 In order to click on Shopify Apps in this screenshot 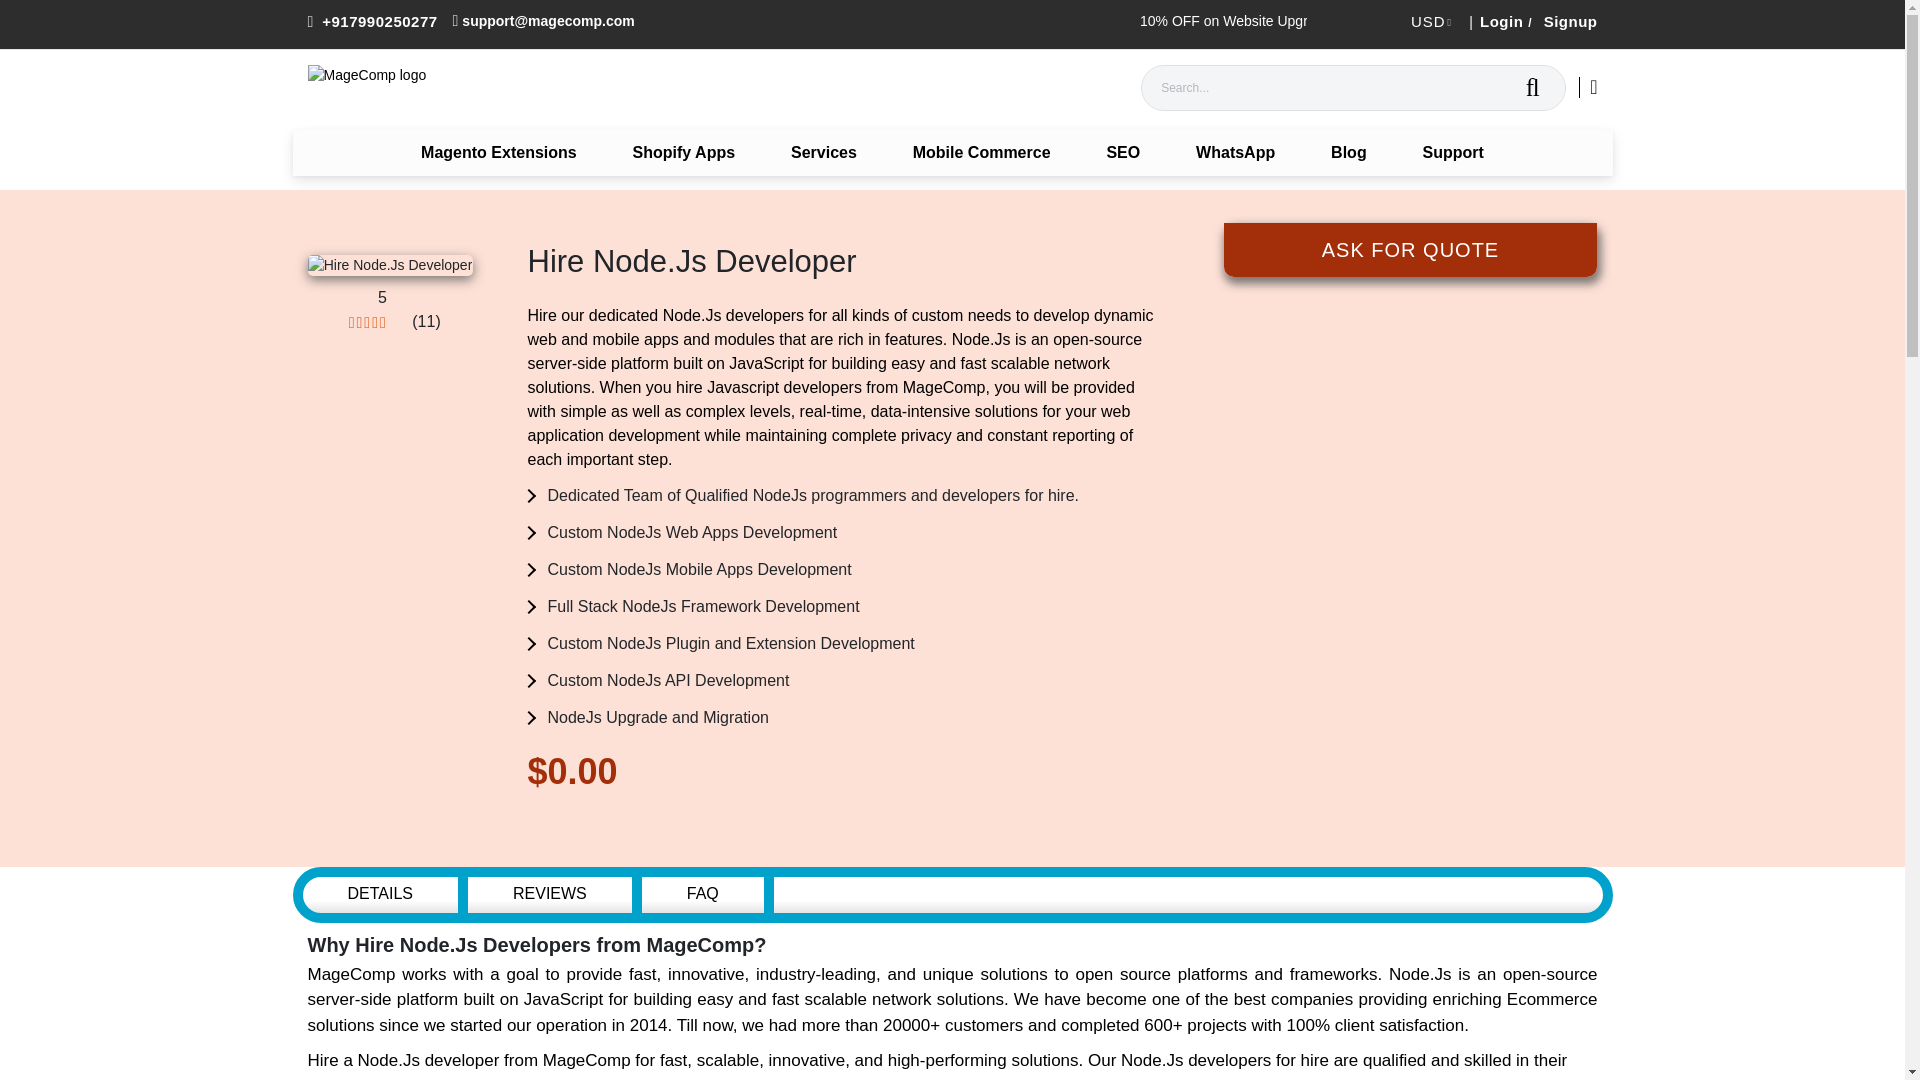, I will do `click(684, 152)`.